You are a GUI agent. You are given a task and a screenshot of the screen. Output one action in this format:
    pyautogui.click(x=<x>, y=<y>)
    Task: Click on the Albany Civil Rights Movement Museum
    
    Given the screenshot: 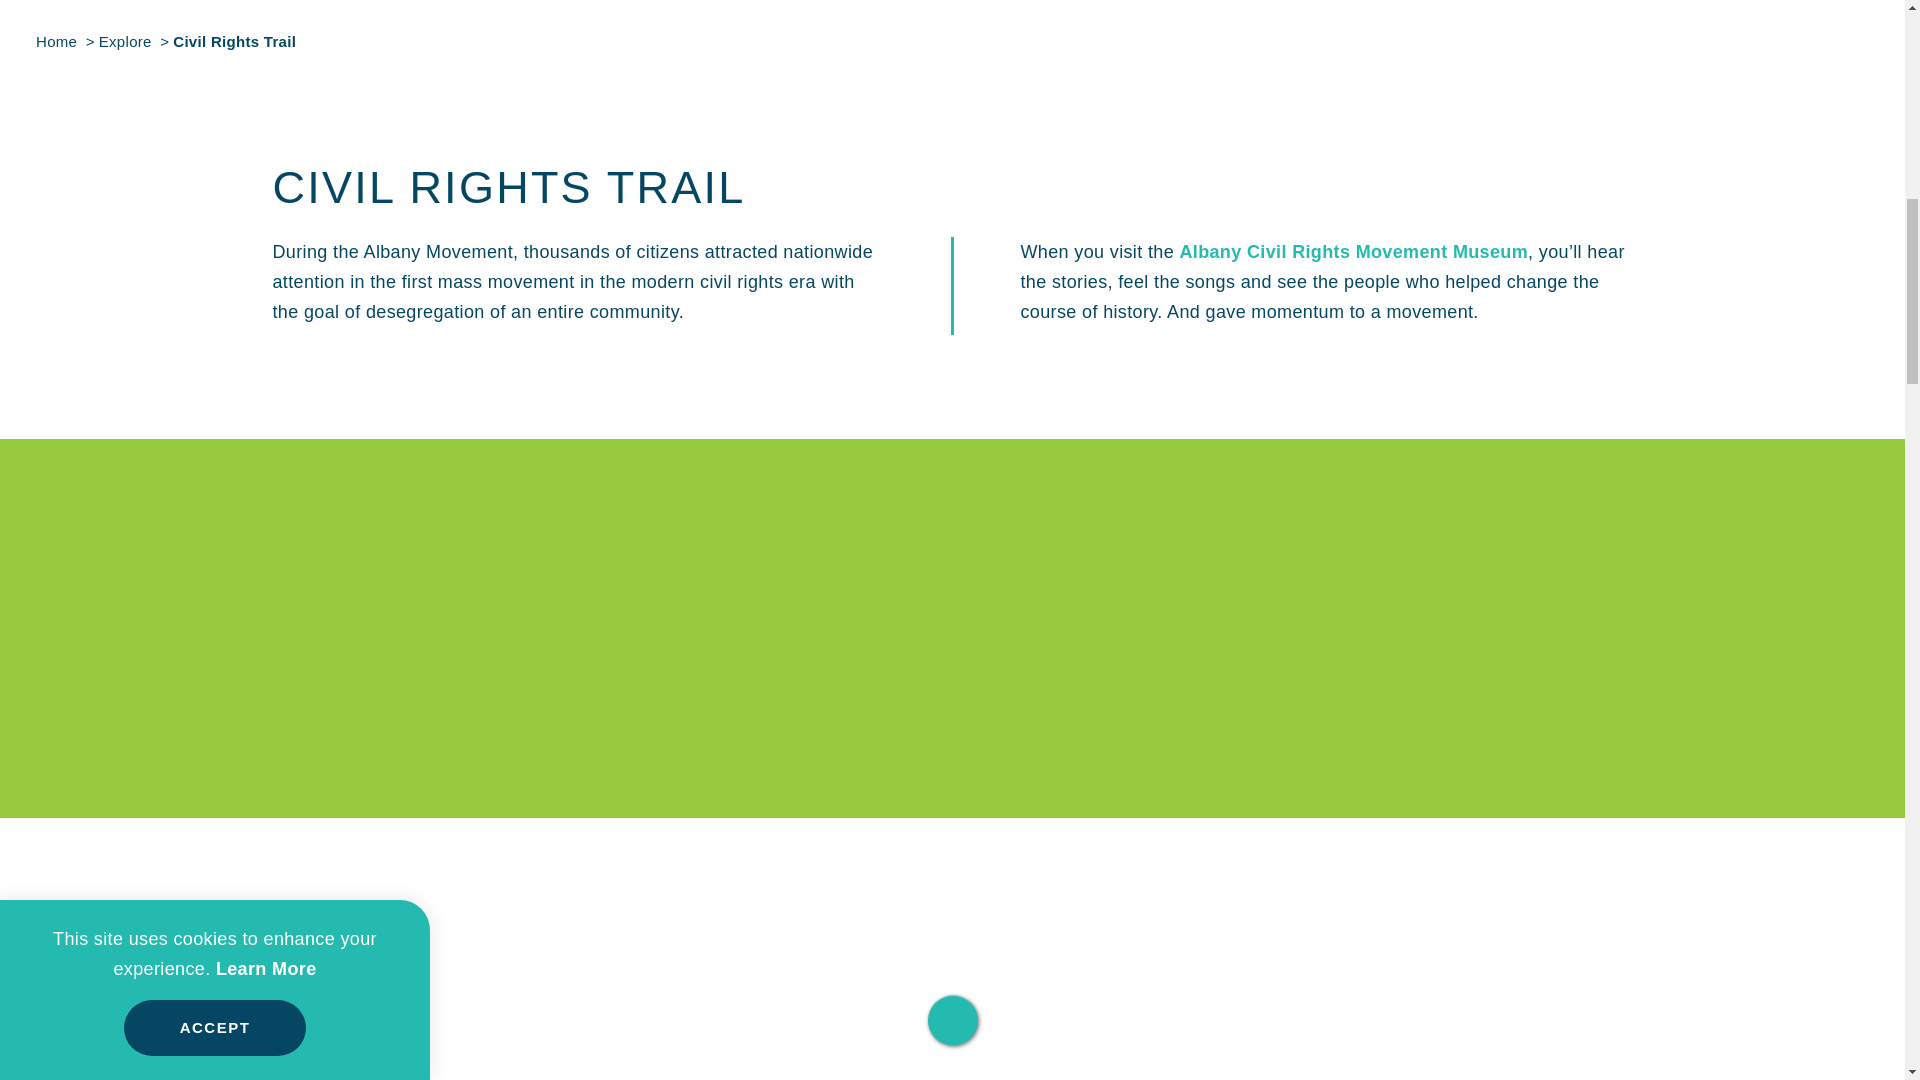 What is the action you would take?
    pyautogui.click(x=1353, y=252)
    